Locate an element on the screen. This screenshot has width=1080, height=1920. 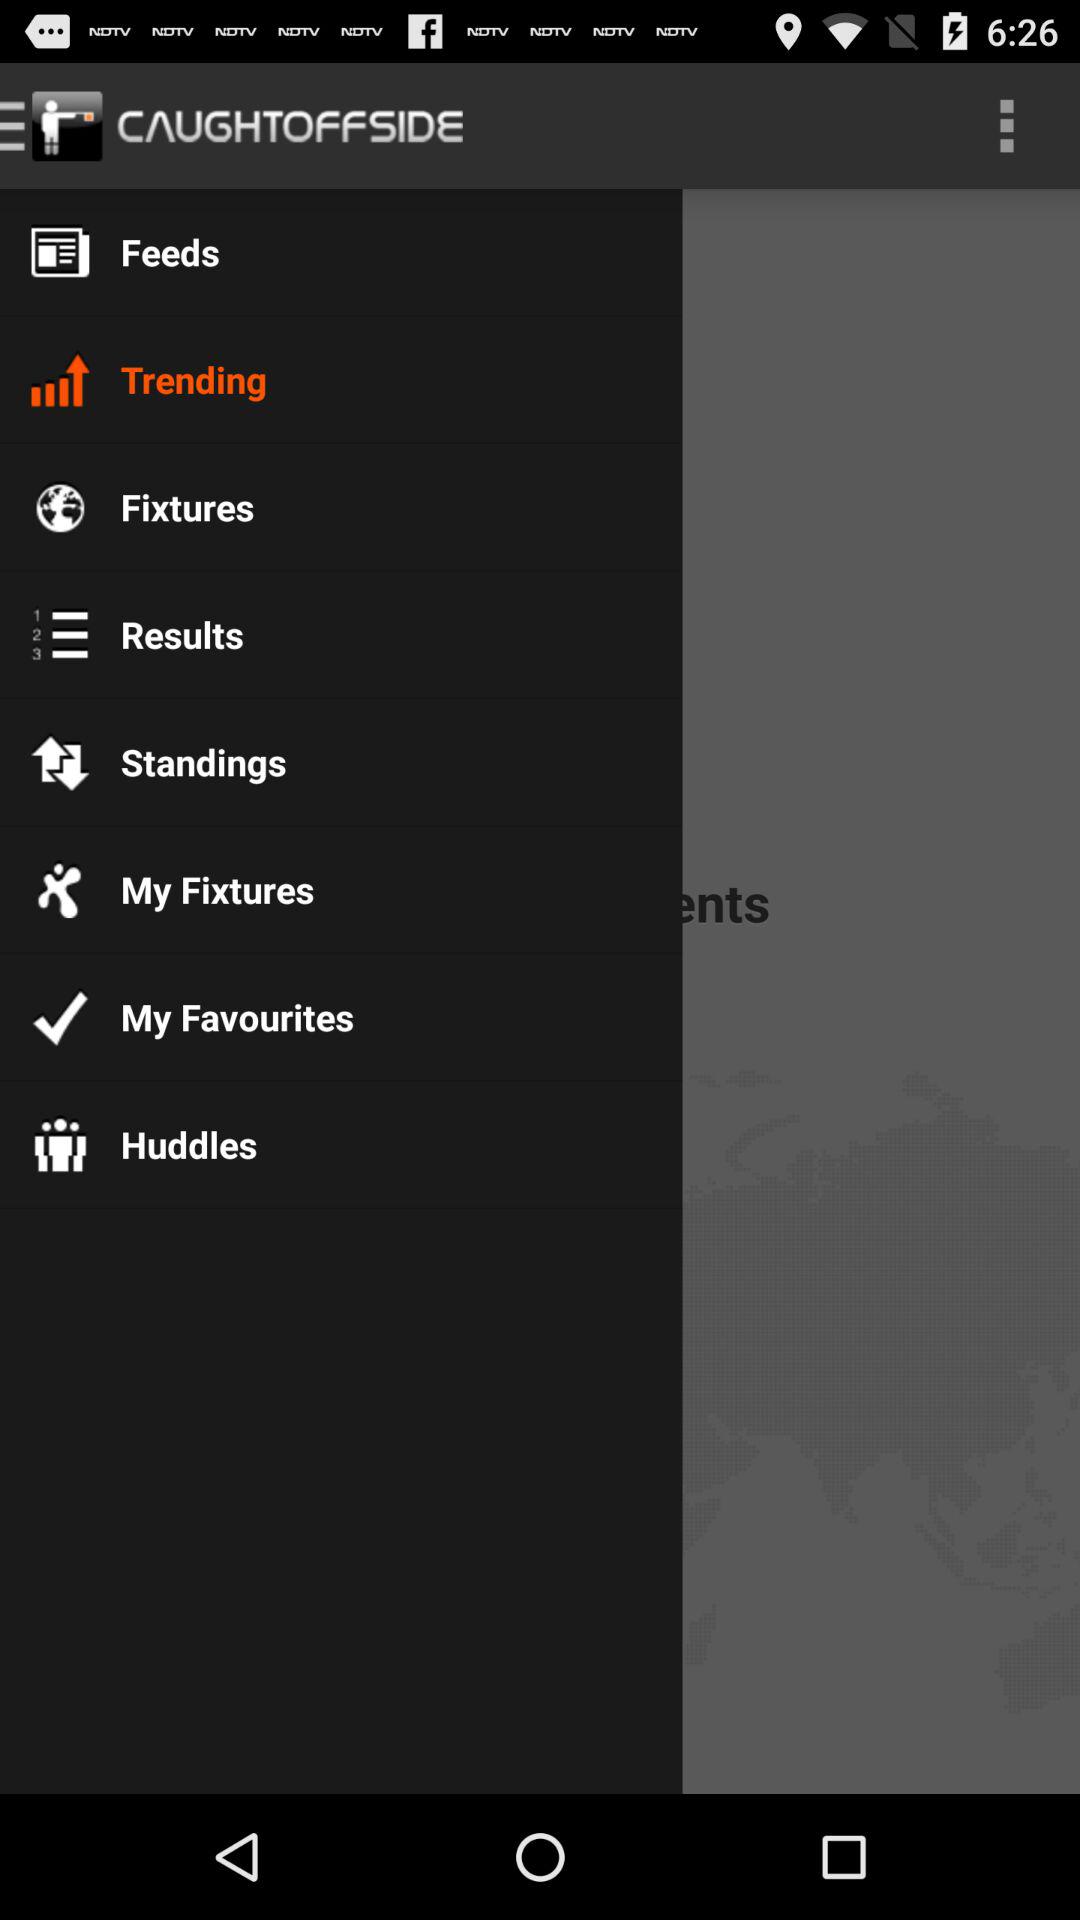
turn on results app is located at coordinates (166, 634).